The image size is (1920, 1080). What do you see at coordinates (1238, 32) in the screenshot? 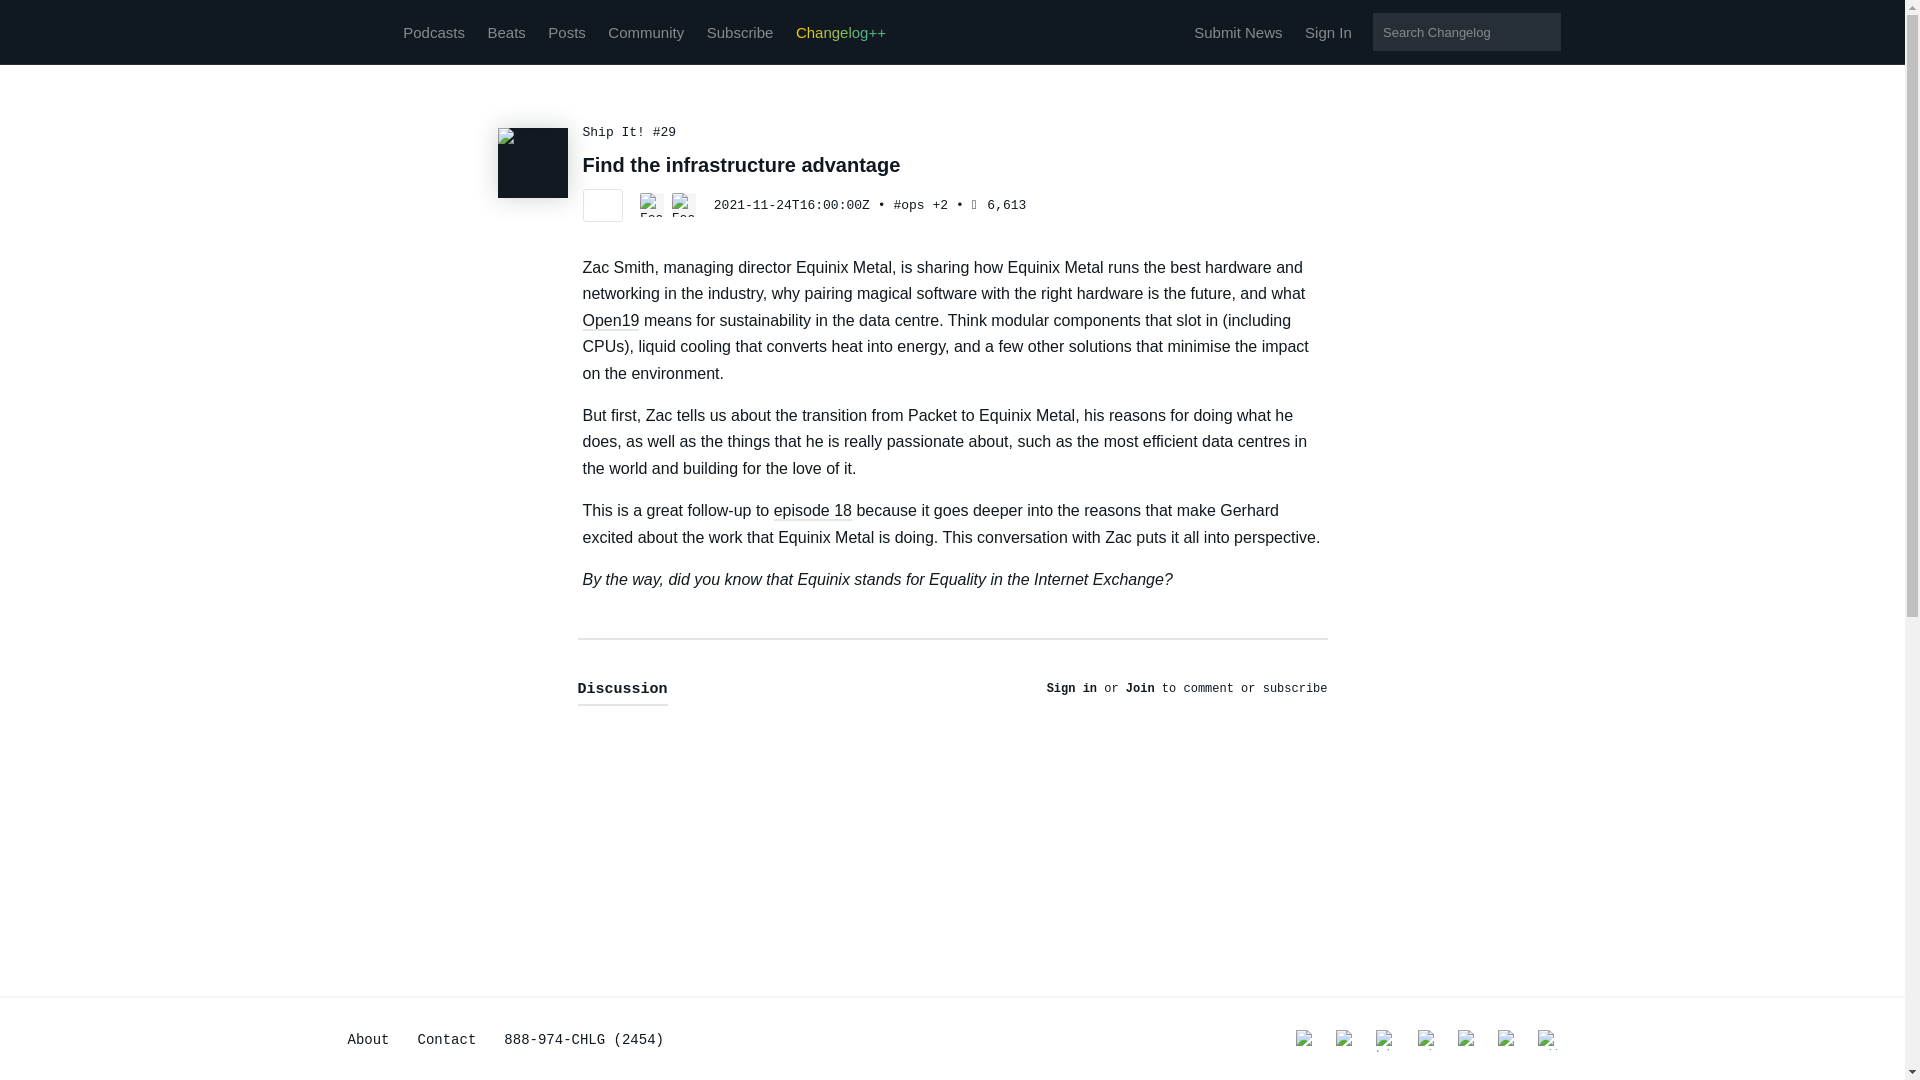
I see `Submit News` at bounding box center [1238, 32].